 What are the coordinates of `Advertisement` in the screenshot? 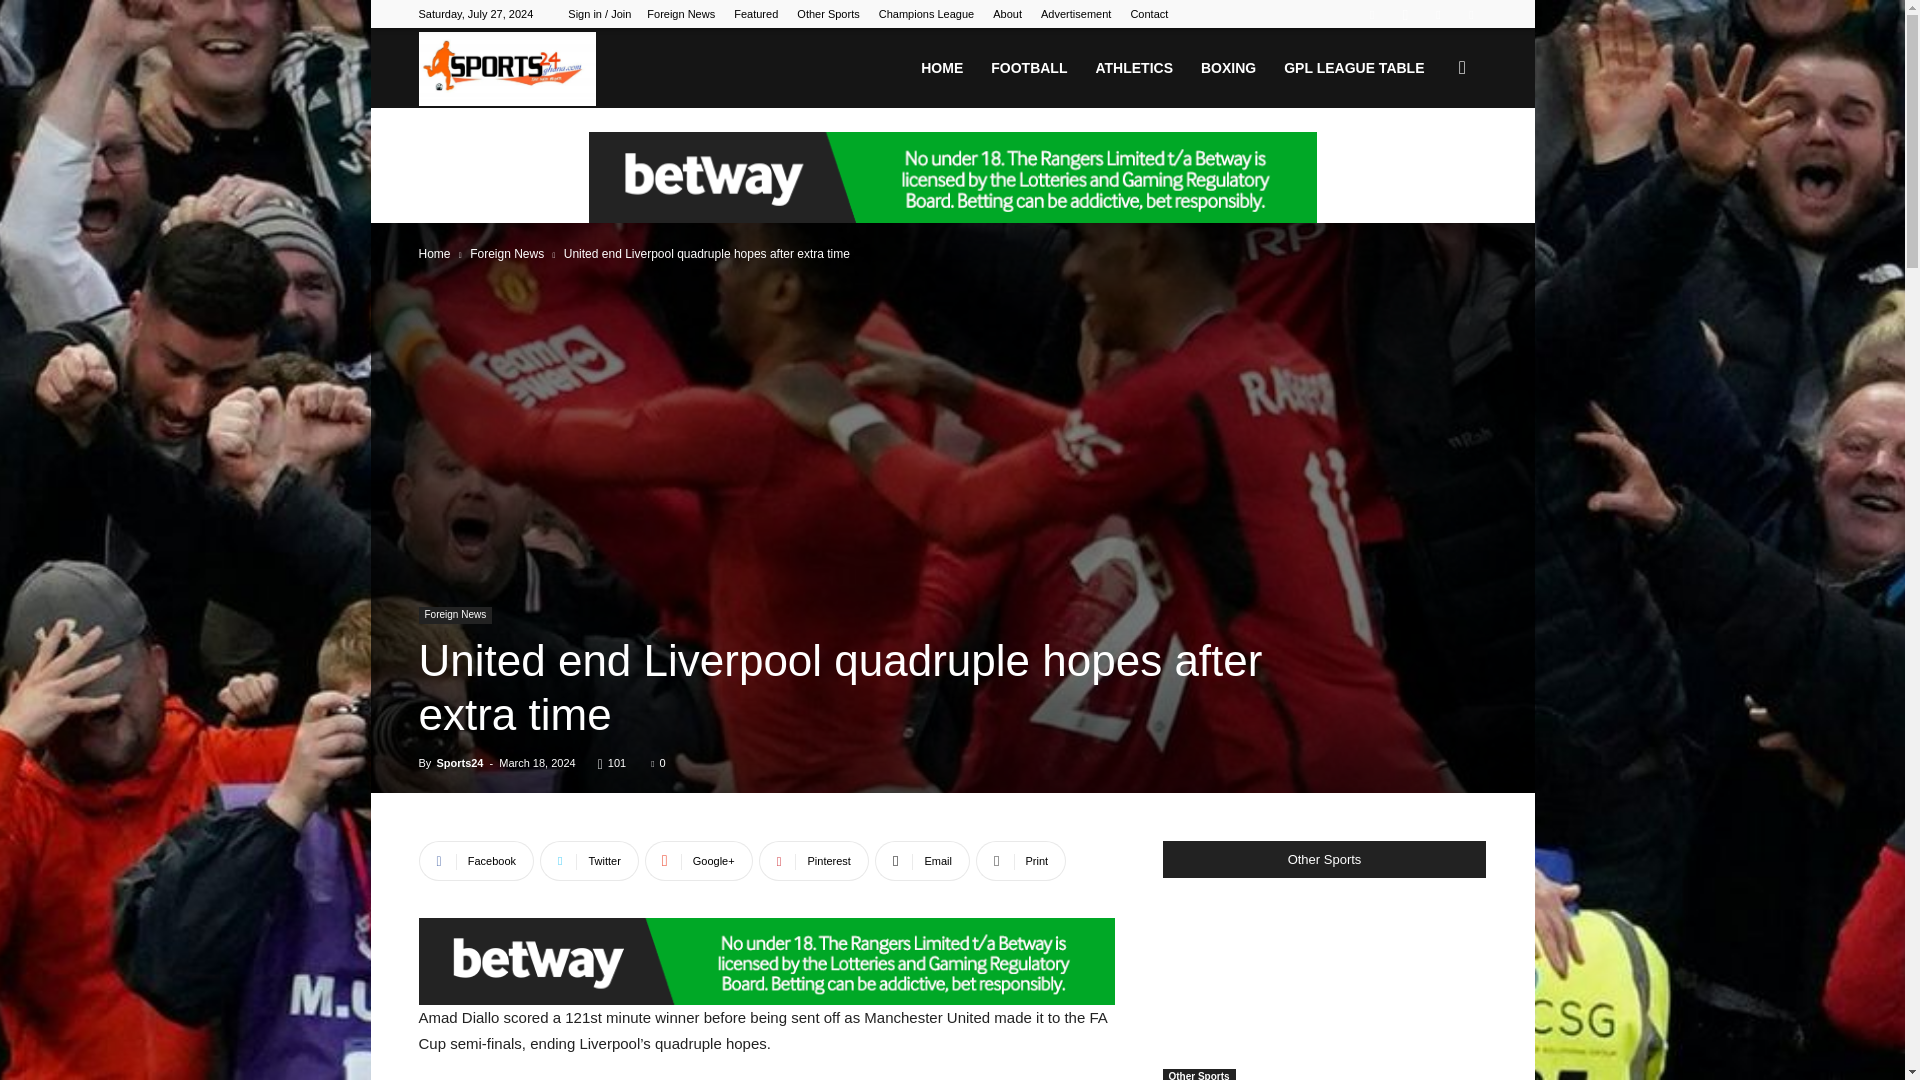 It's located at (1076, 14).